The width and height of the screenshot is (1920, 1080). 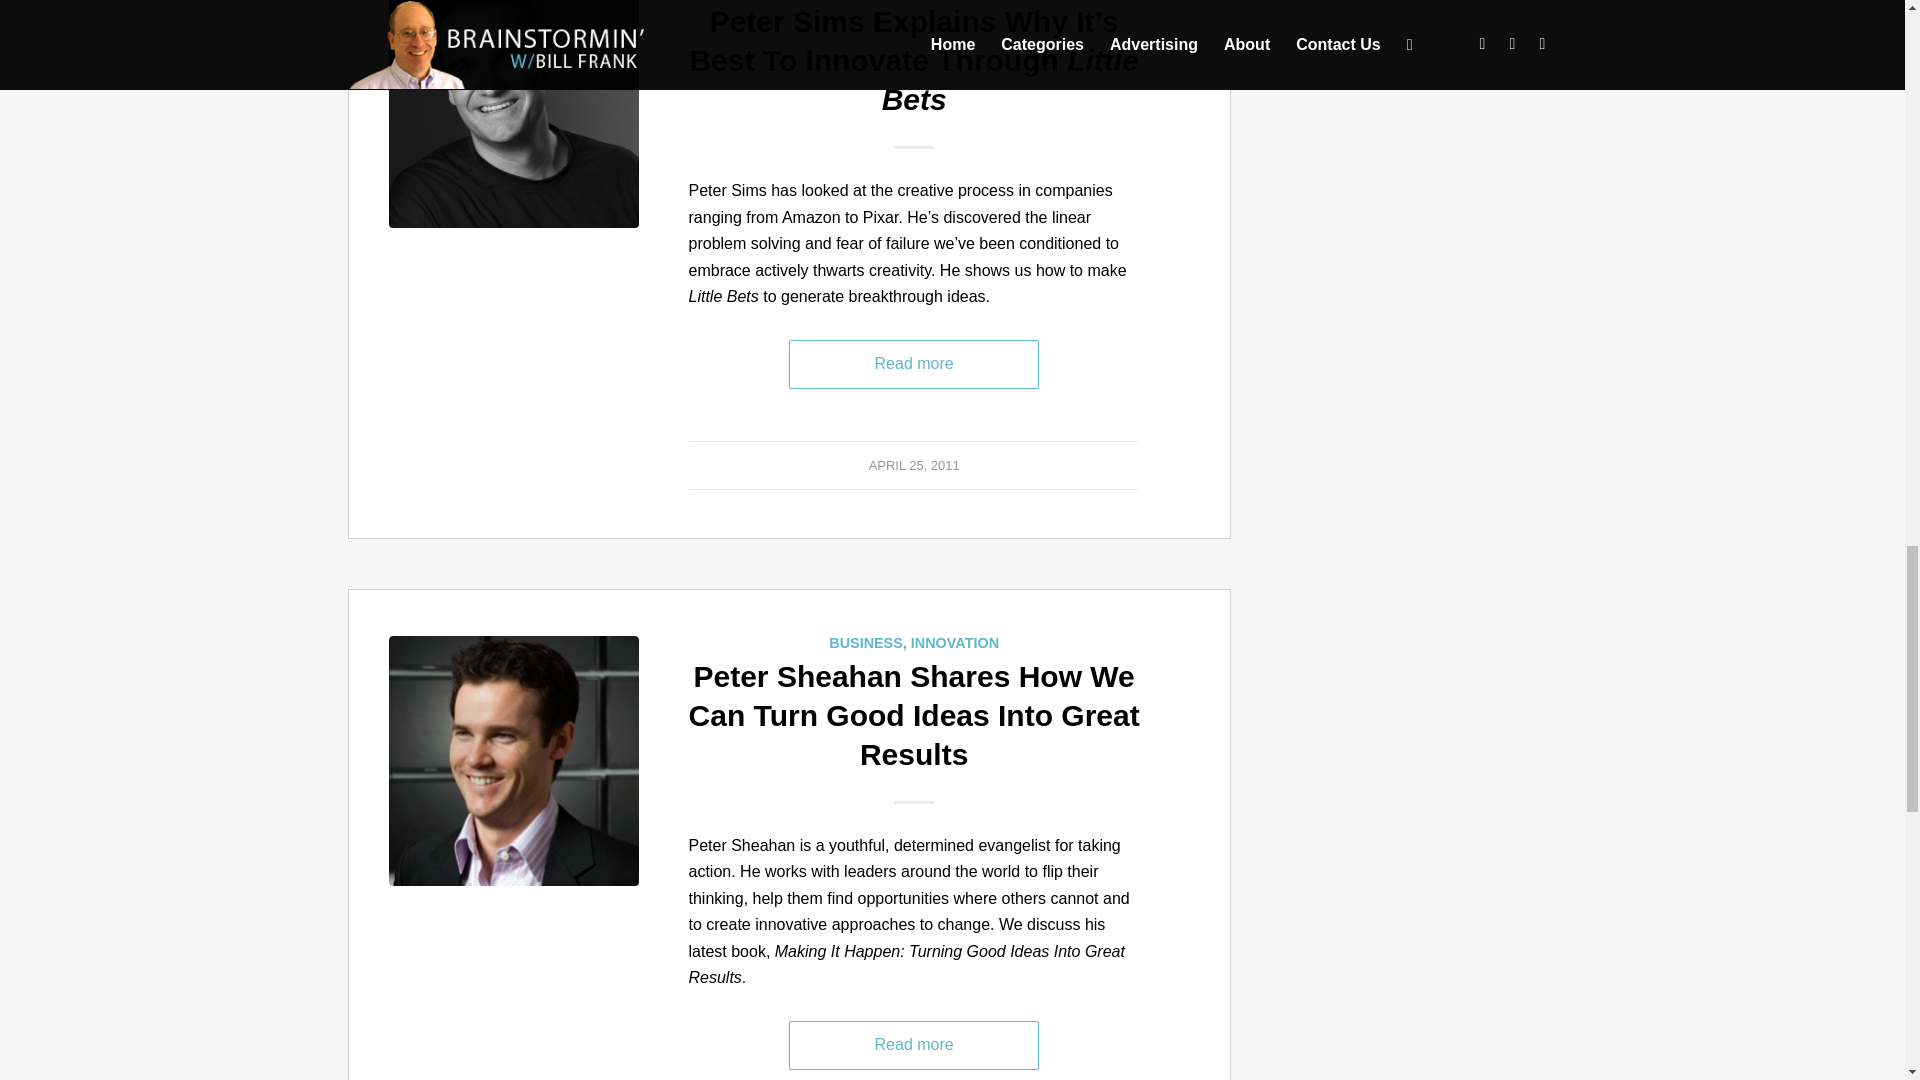 I want to click on Read more, so click(x=914, y=364).